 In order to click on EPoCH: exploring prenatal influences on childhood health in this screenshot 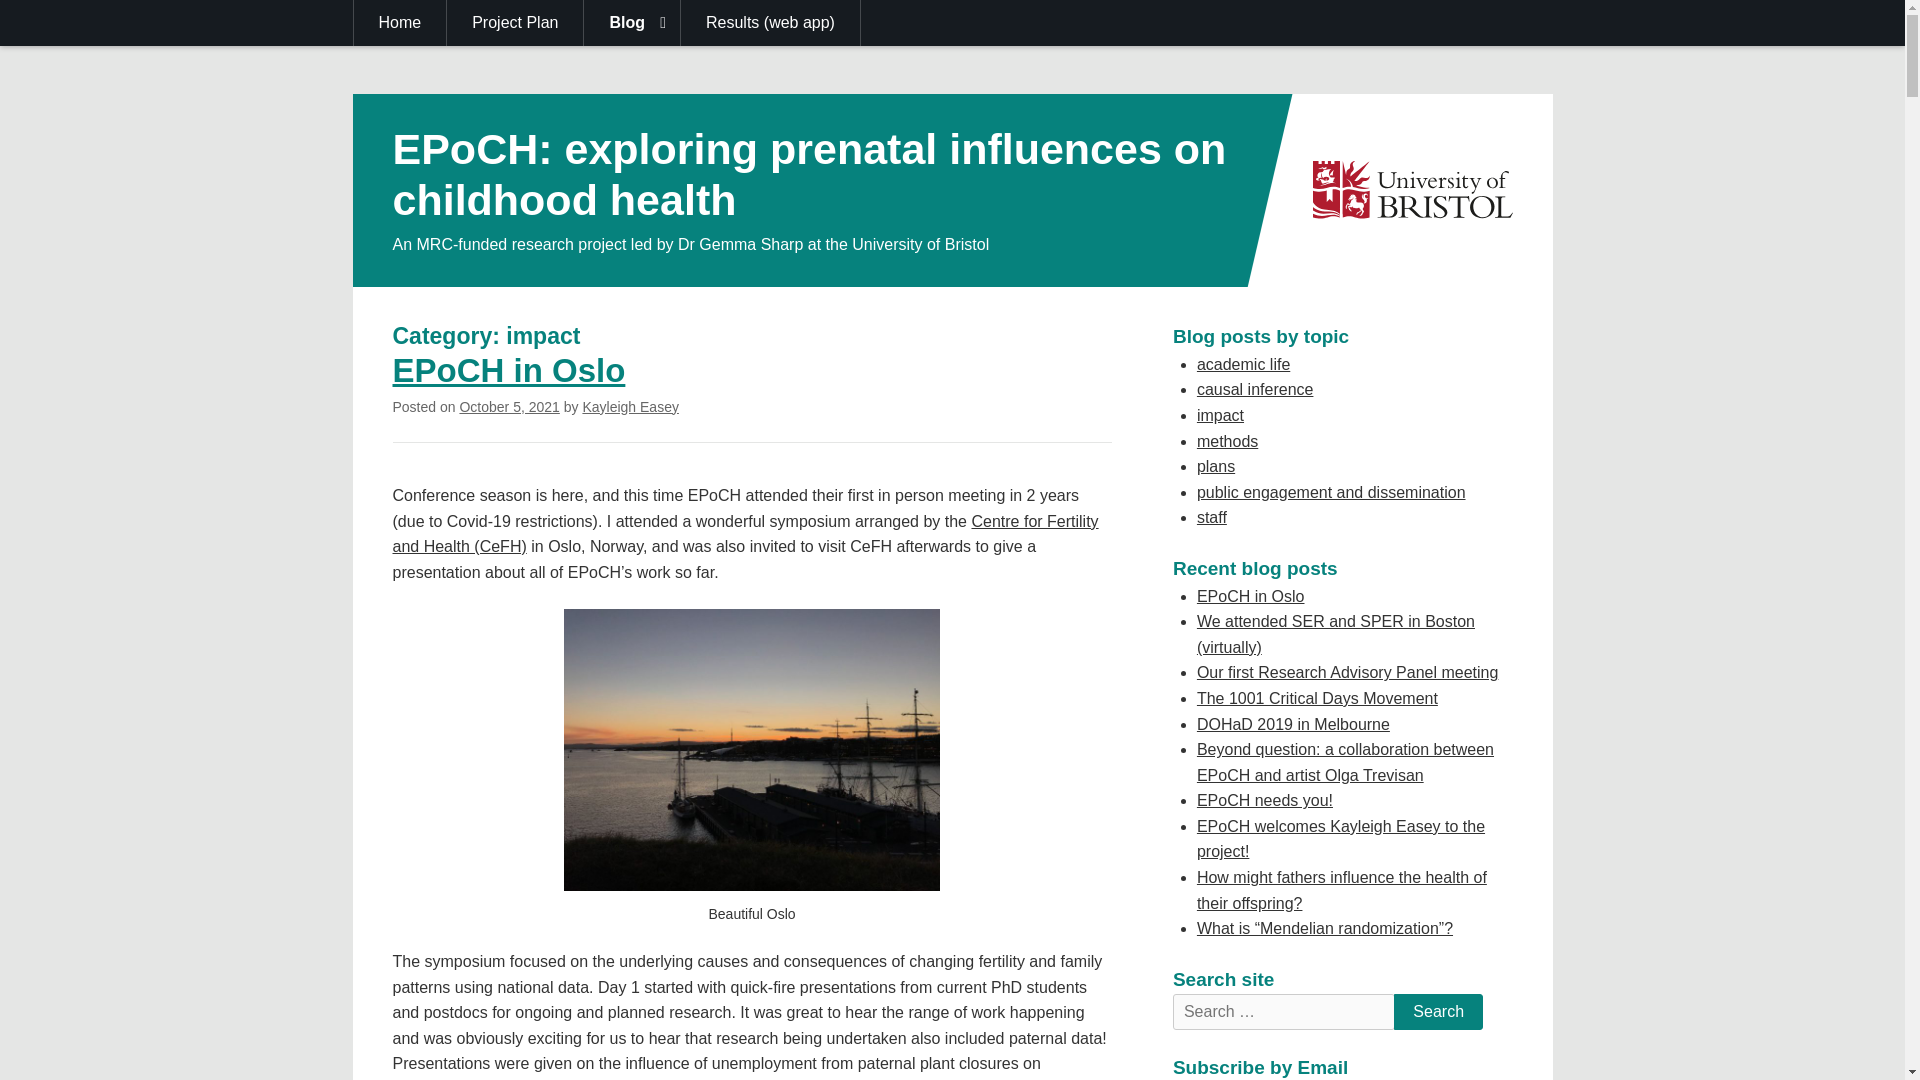, I will do `click(808, 174)`.